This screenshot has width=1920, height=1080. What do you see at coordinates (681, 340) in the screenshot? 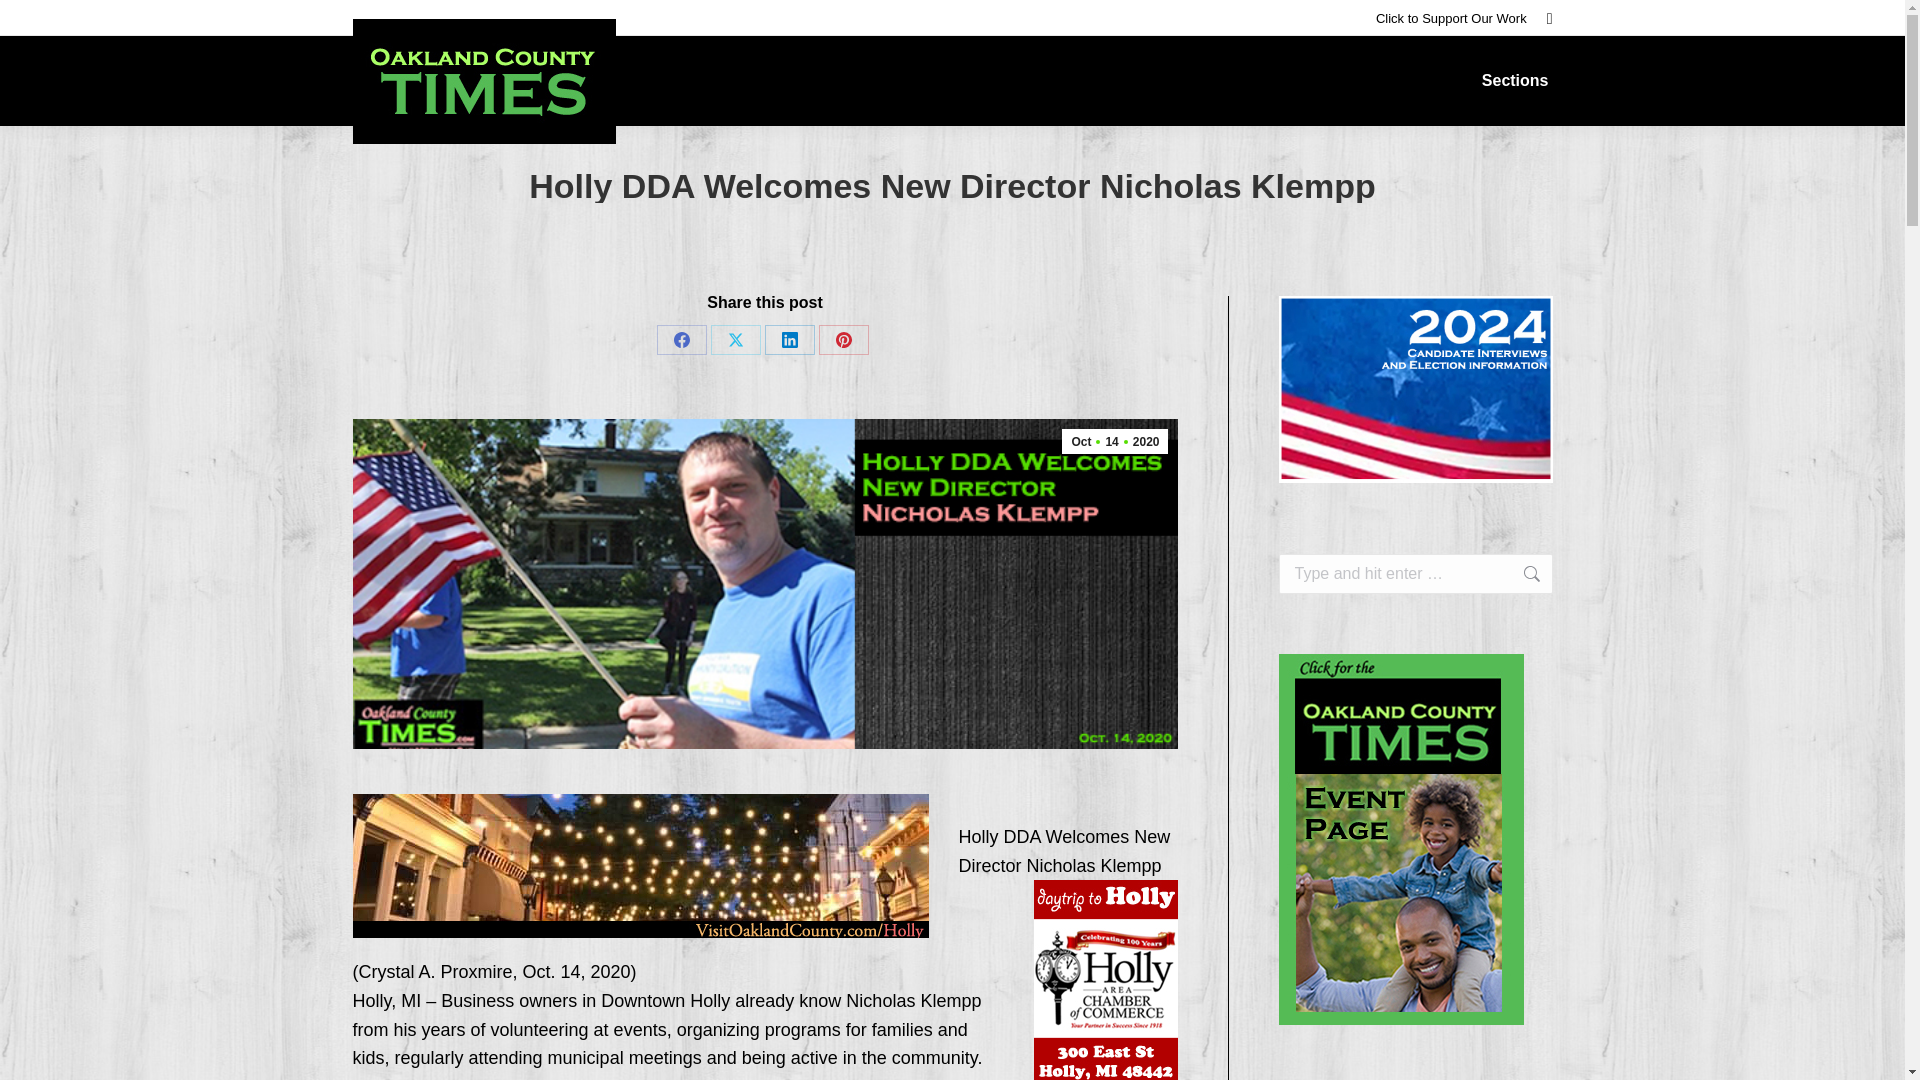
I see `Facebook` at bounding box center [681, 340].